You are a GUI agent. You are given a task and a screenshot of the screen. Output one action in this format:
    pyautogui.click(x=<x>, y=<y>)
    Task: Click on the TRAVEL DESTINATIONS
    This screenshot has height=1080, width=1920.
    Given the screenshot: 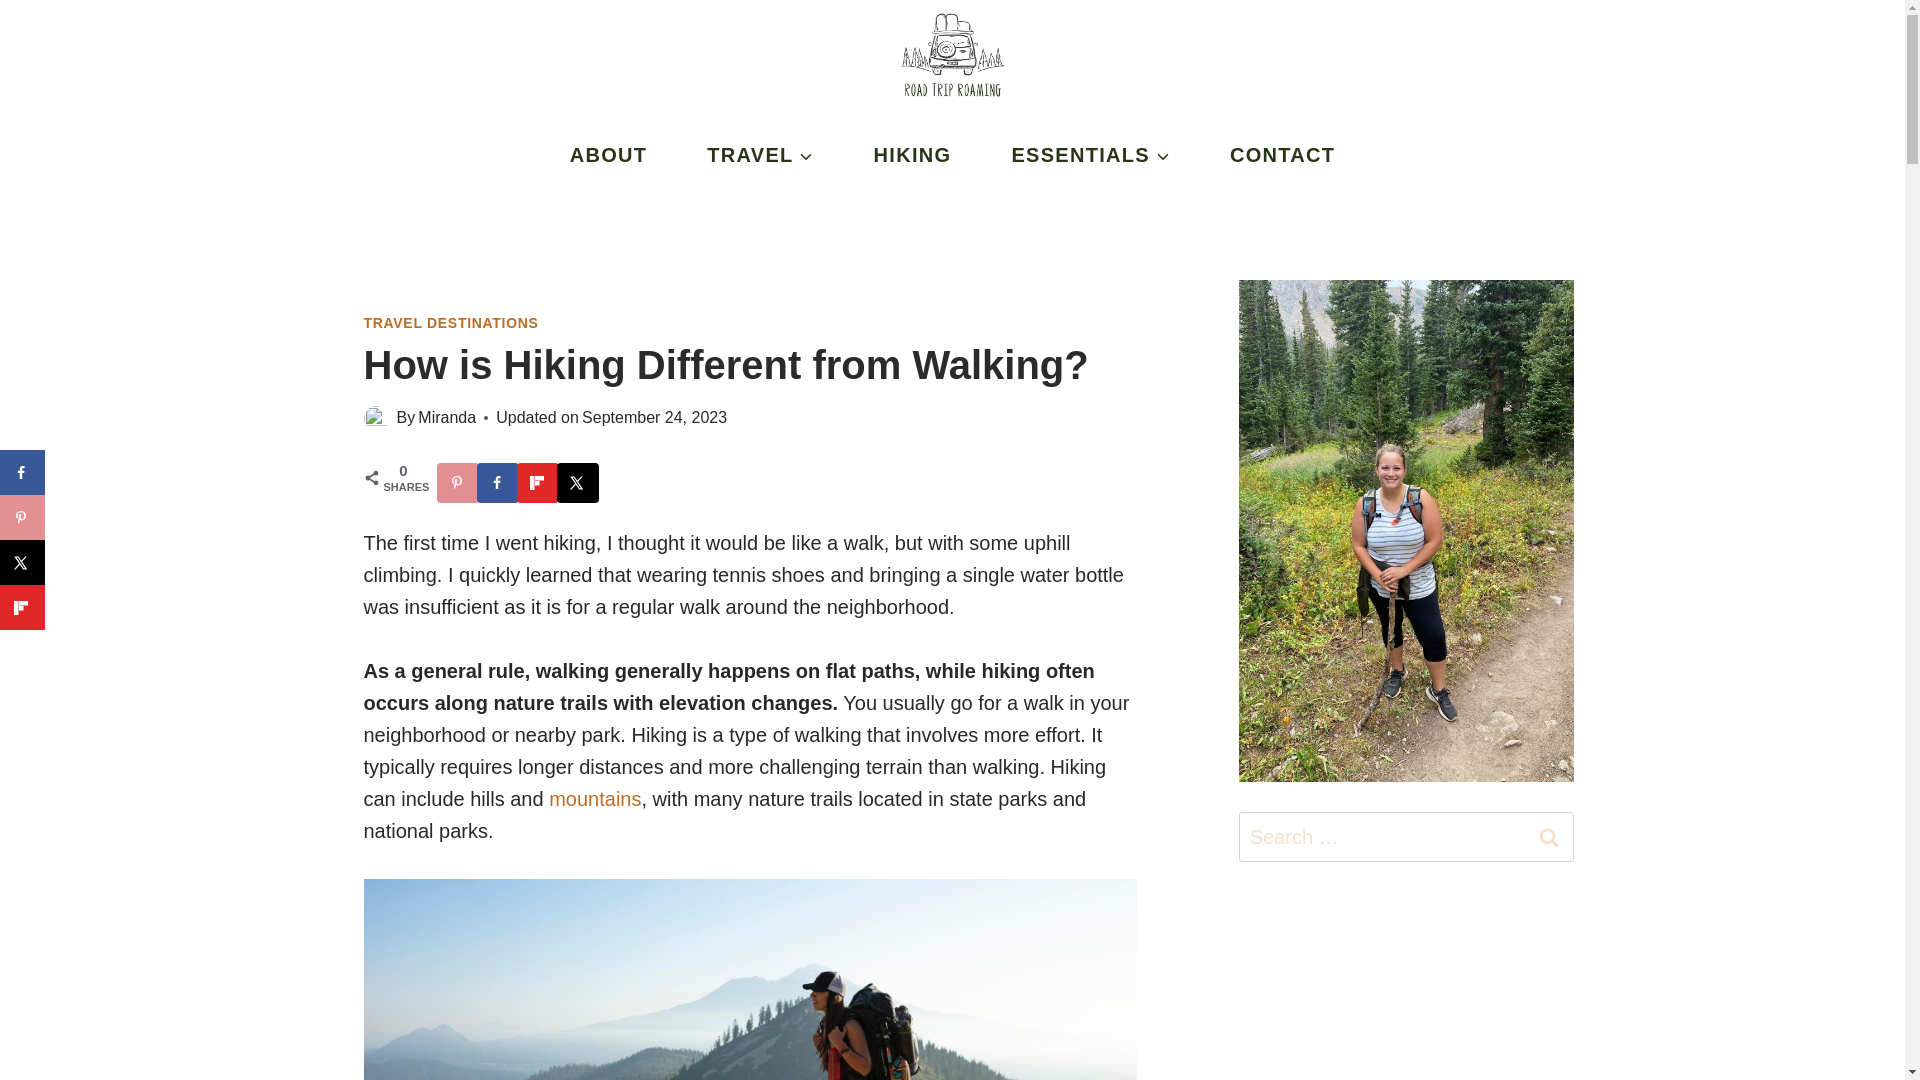 What is the action you would take?
    pyautogui.click(x=452, y=322)
    